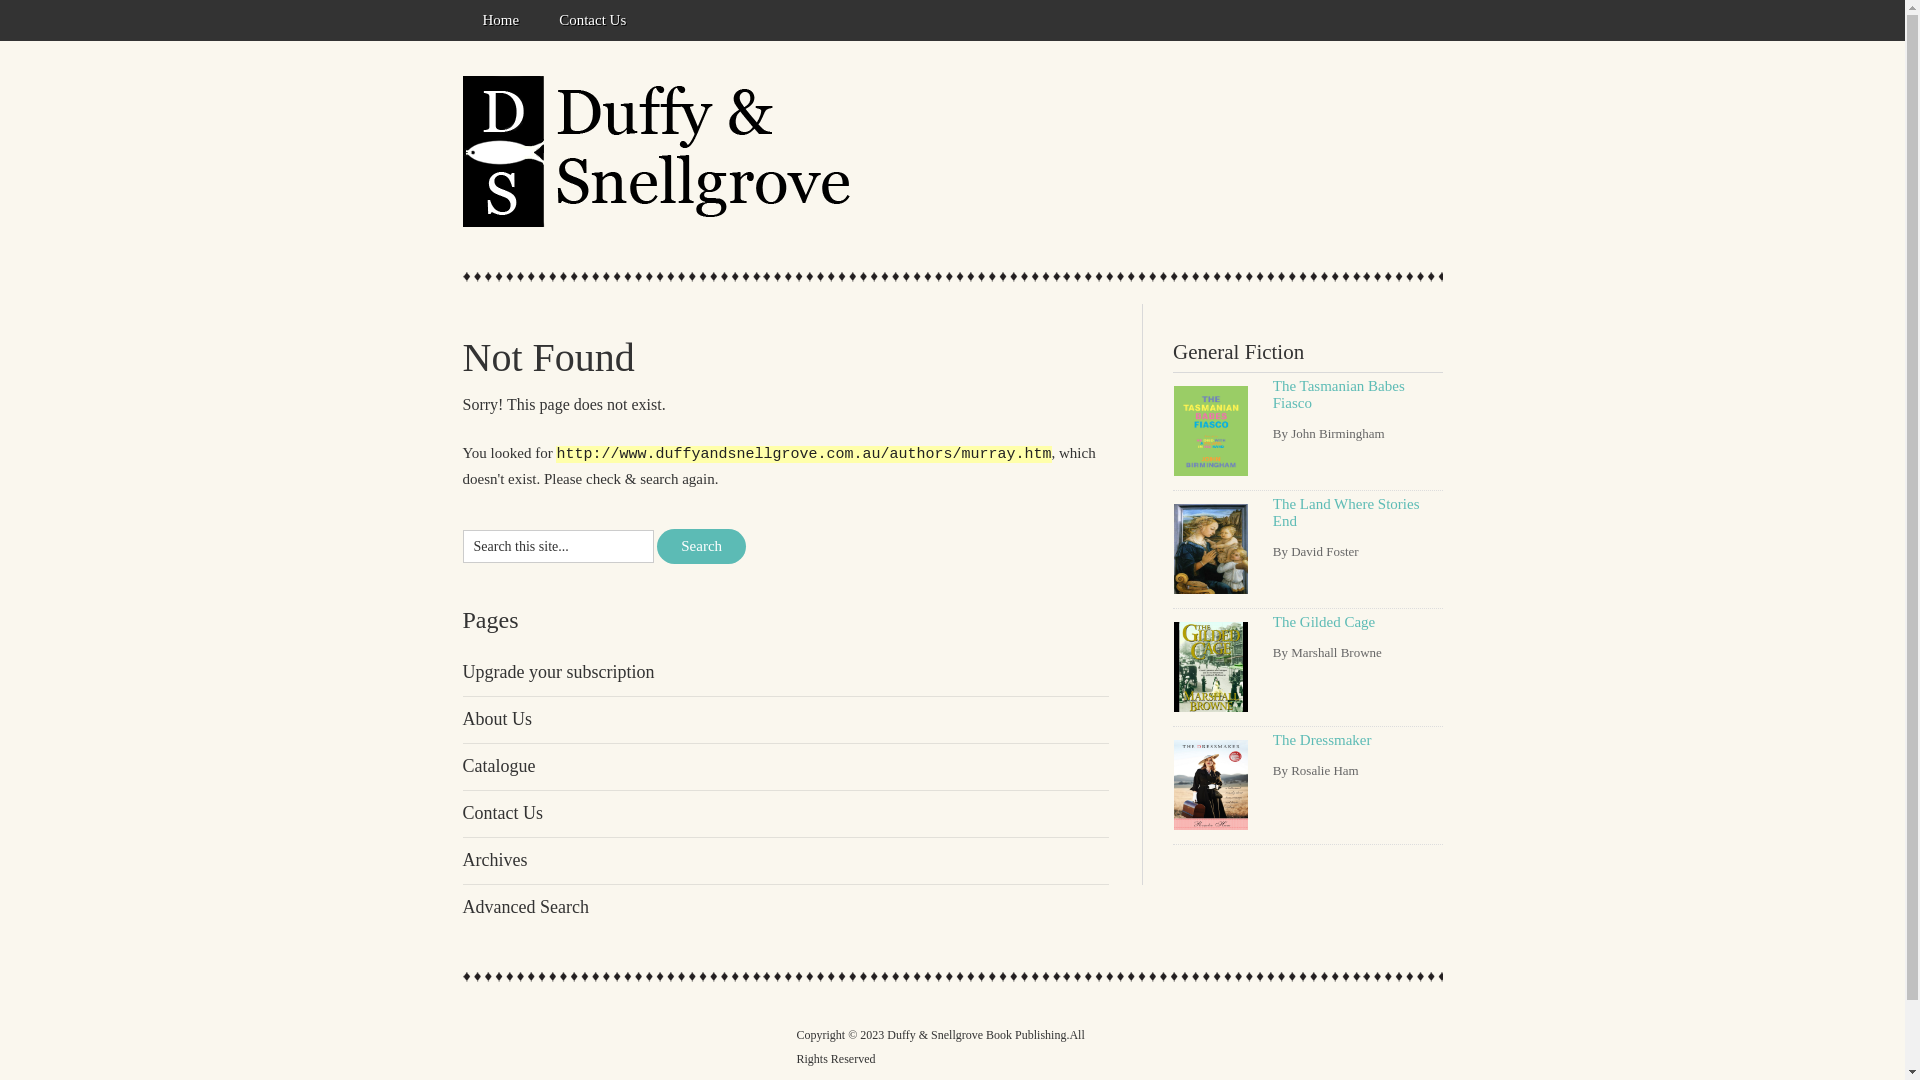  What do you see at coordinates (1211, 667) in the screenshot?
I see `The Gilded Cage` at bounding box center [1211, 667].